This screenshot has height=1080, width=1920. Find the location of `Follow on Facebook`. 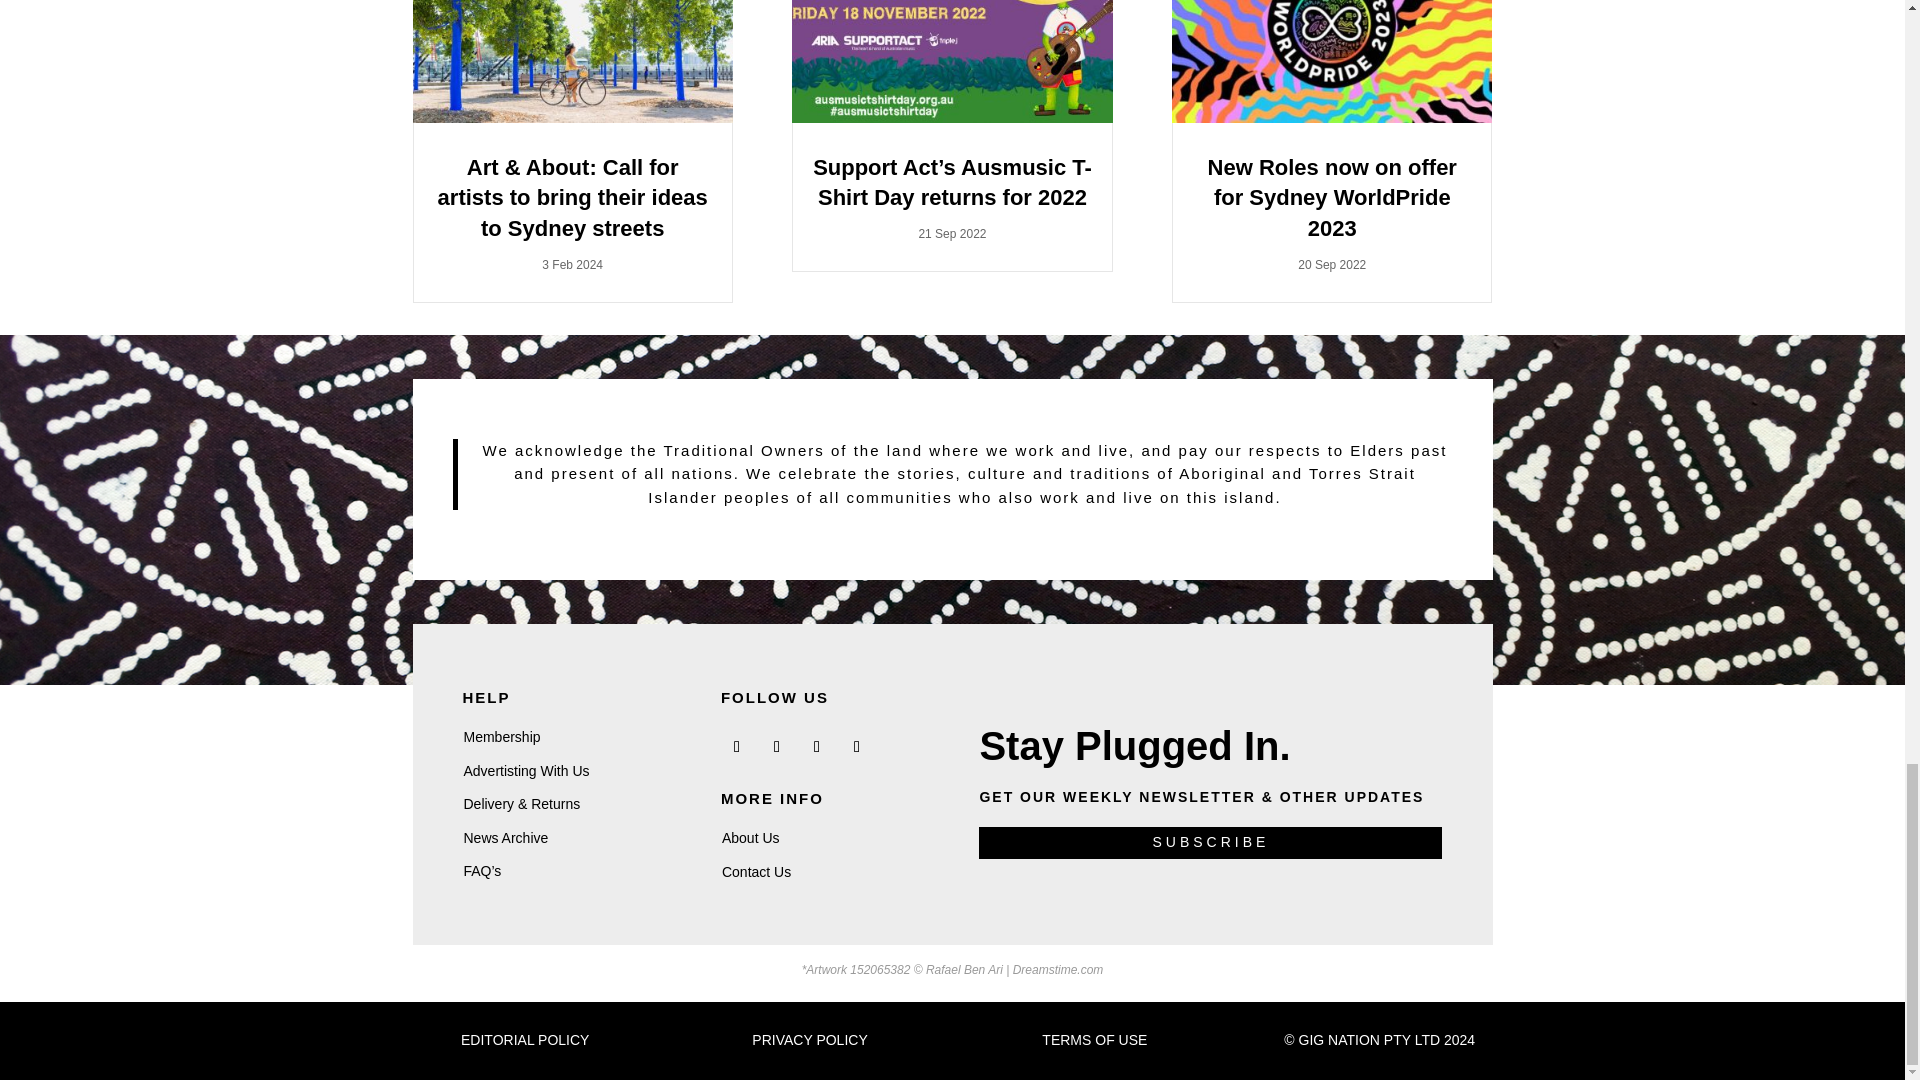

Follow on Facebook is located at coordinates (736, 746).